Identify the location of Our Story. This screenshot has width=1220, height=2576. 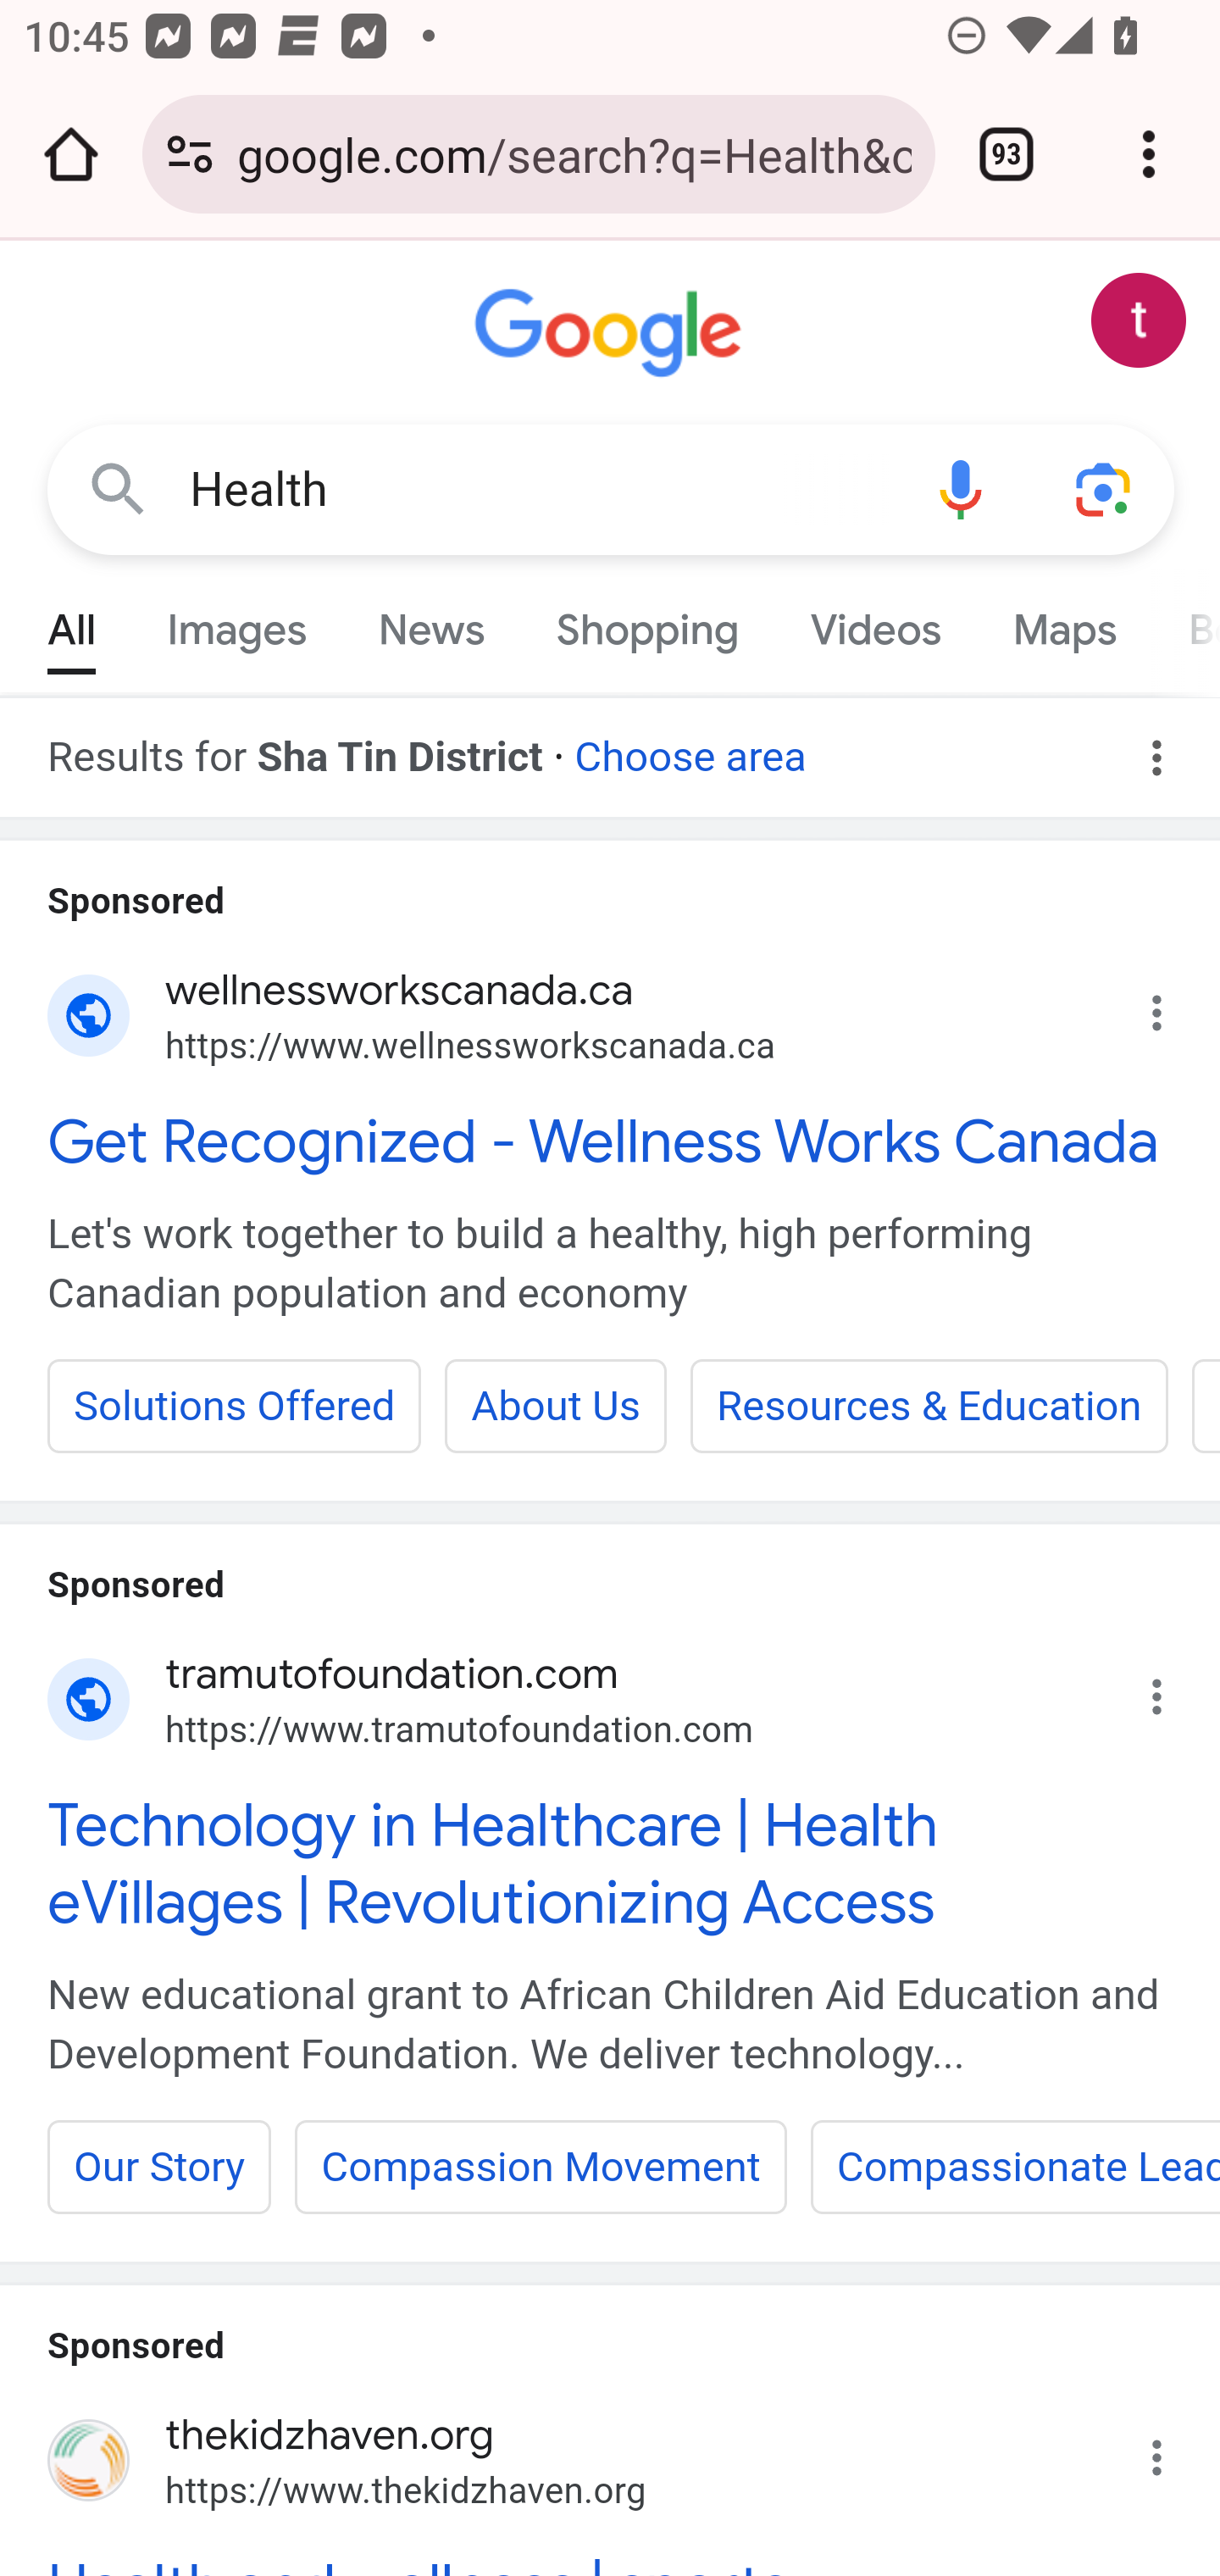
(160, 2166).